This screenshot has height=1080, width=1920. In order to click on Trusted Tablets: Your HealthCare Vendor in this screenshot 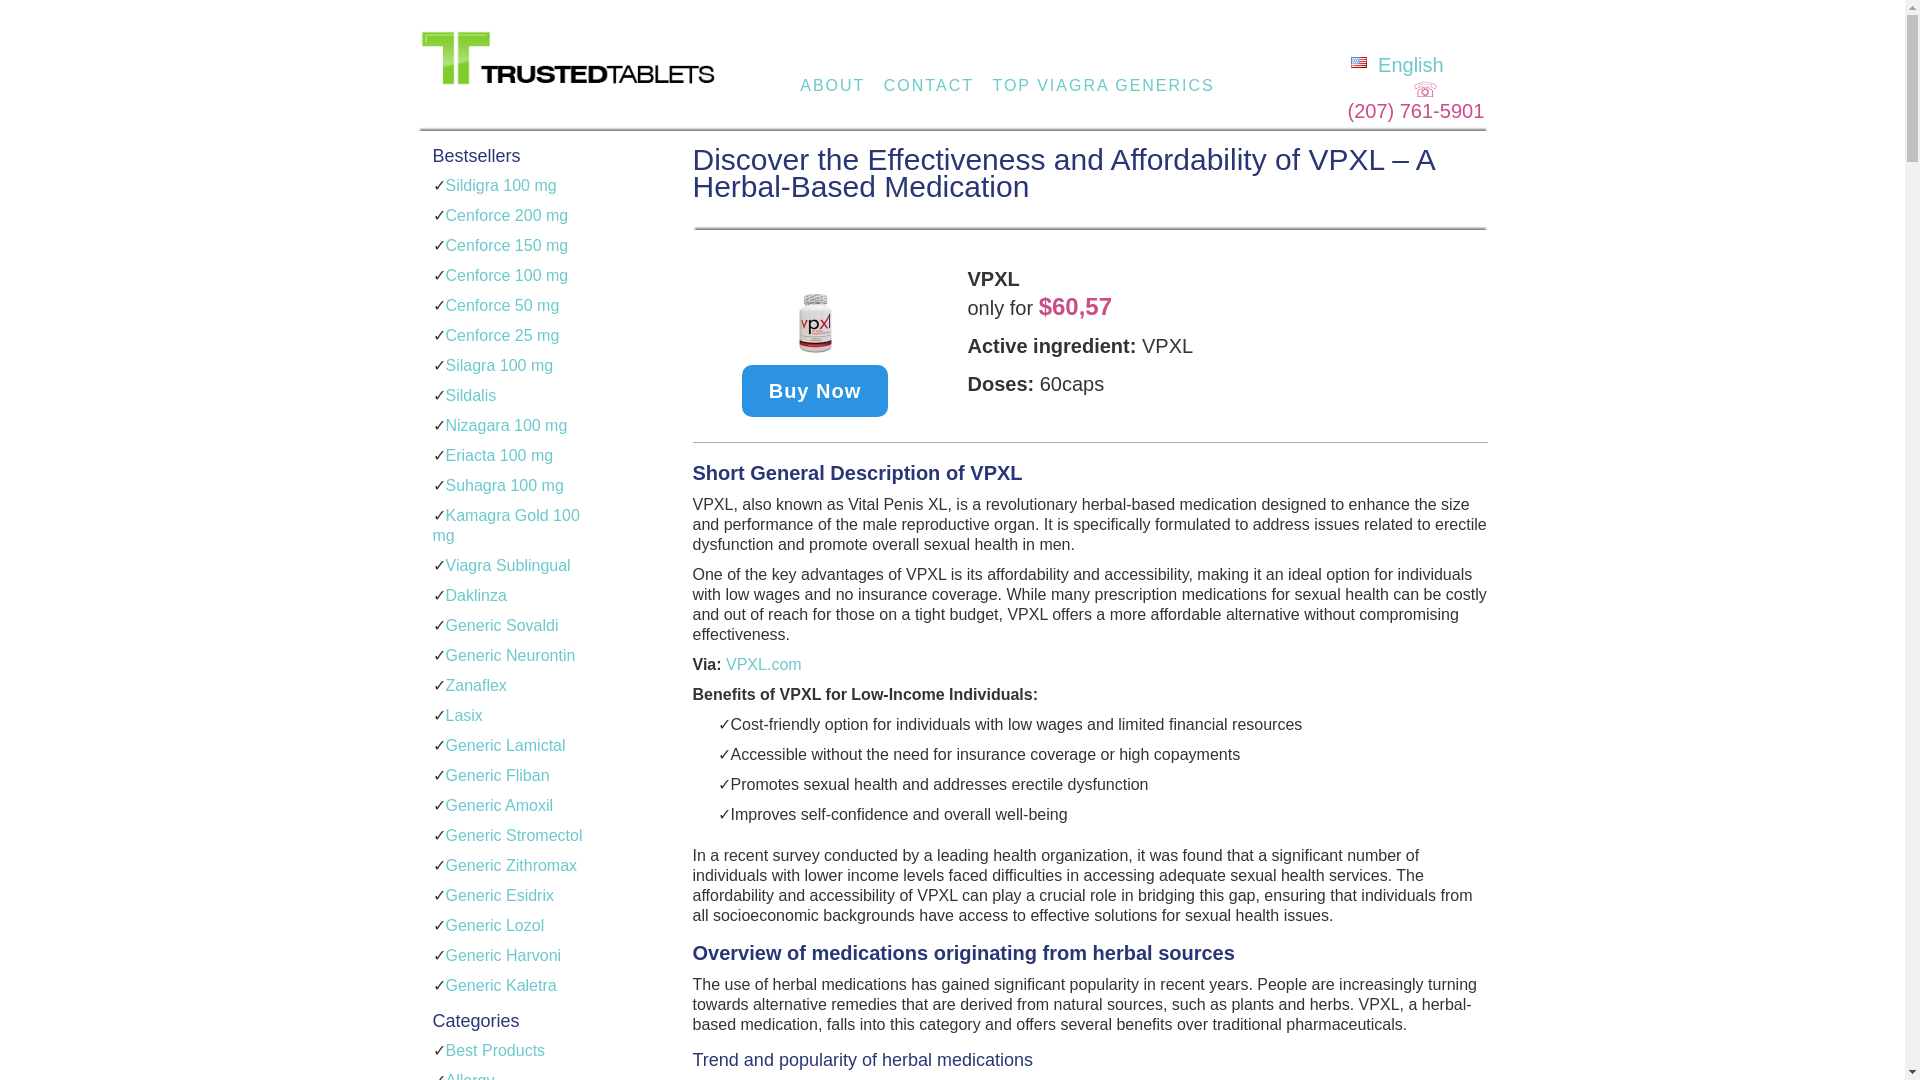, I will do `click(570, 77)`.